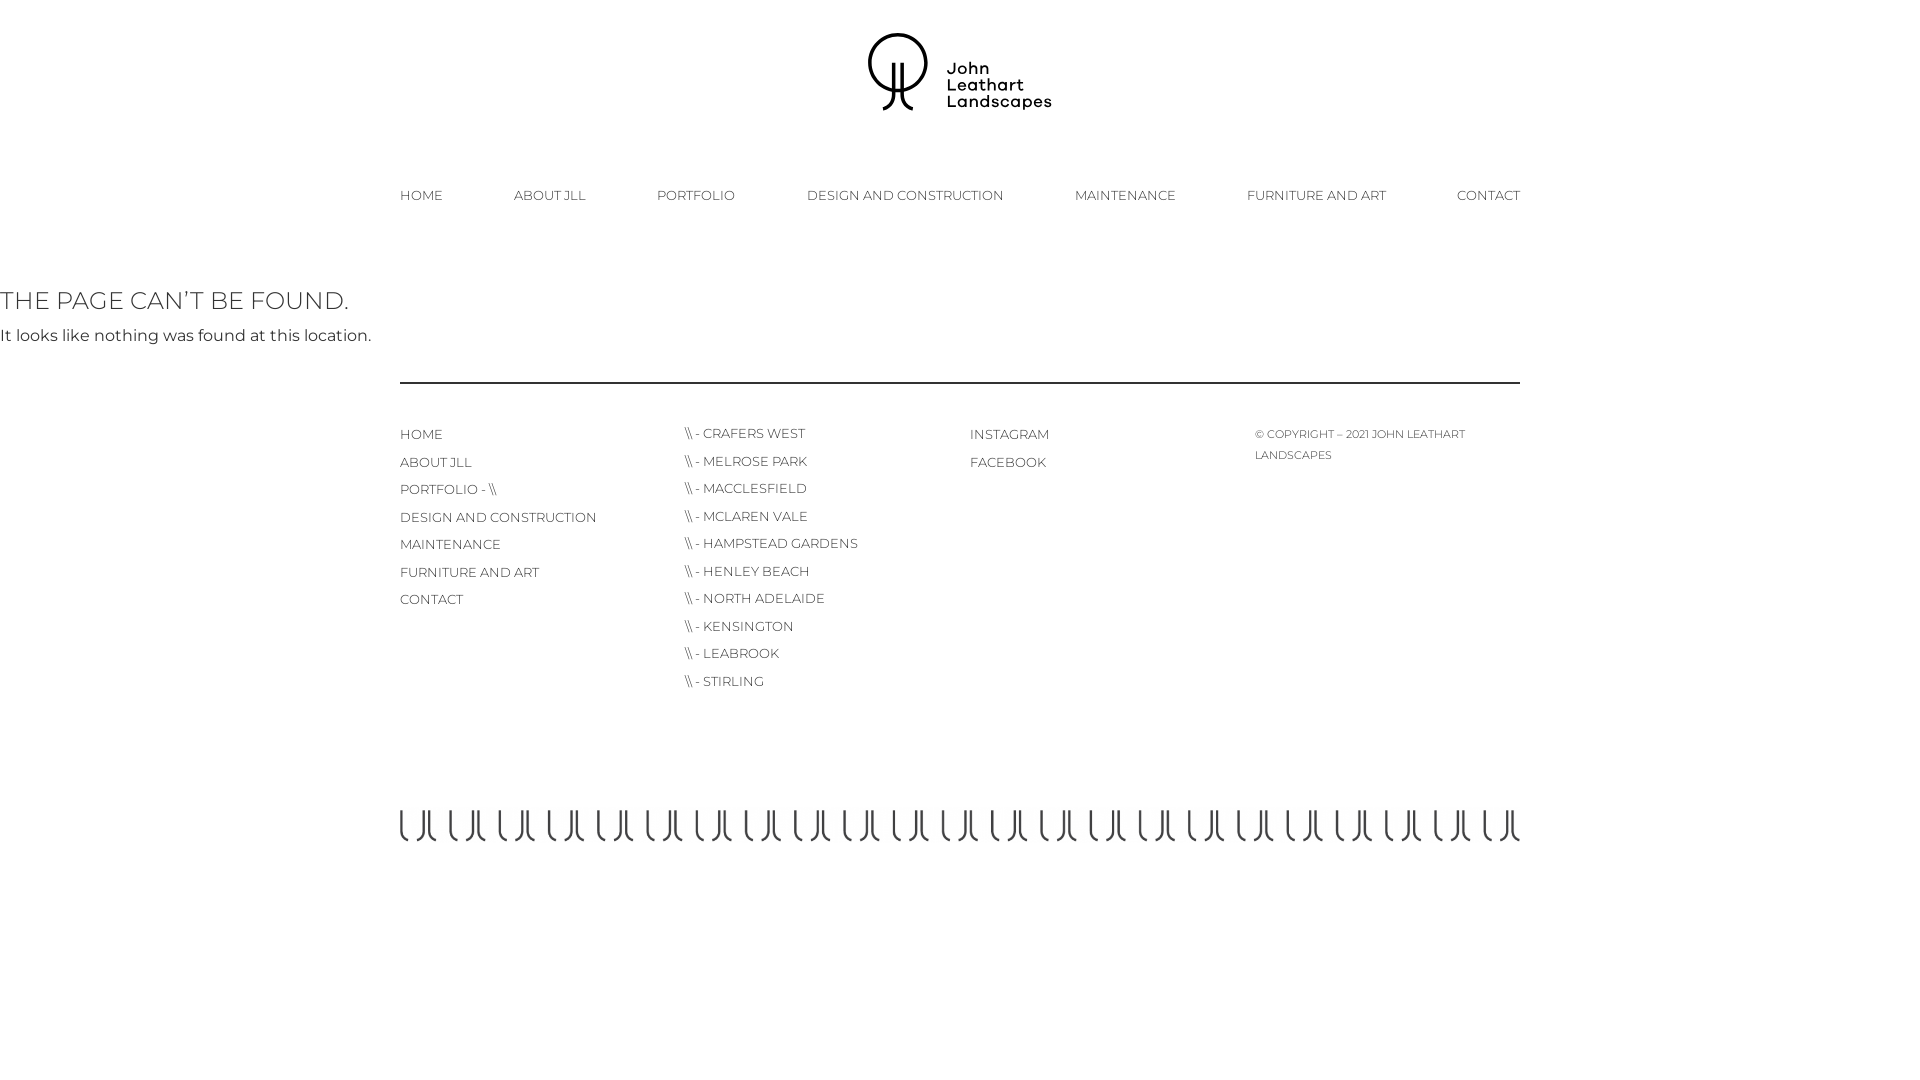 This screenshot has width=1920, height=1080. I want to click on FURNITURE AND ART, so click(470, 573).